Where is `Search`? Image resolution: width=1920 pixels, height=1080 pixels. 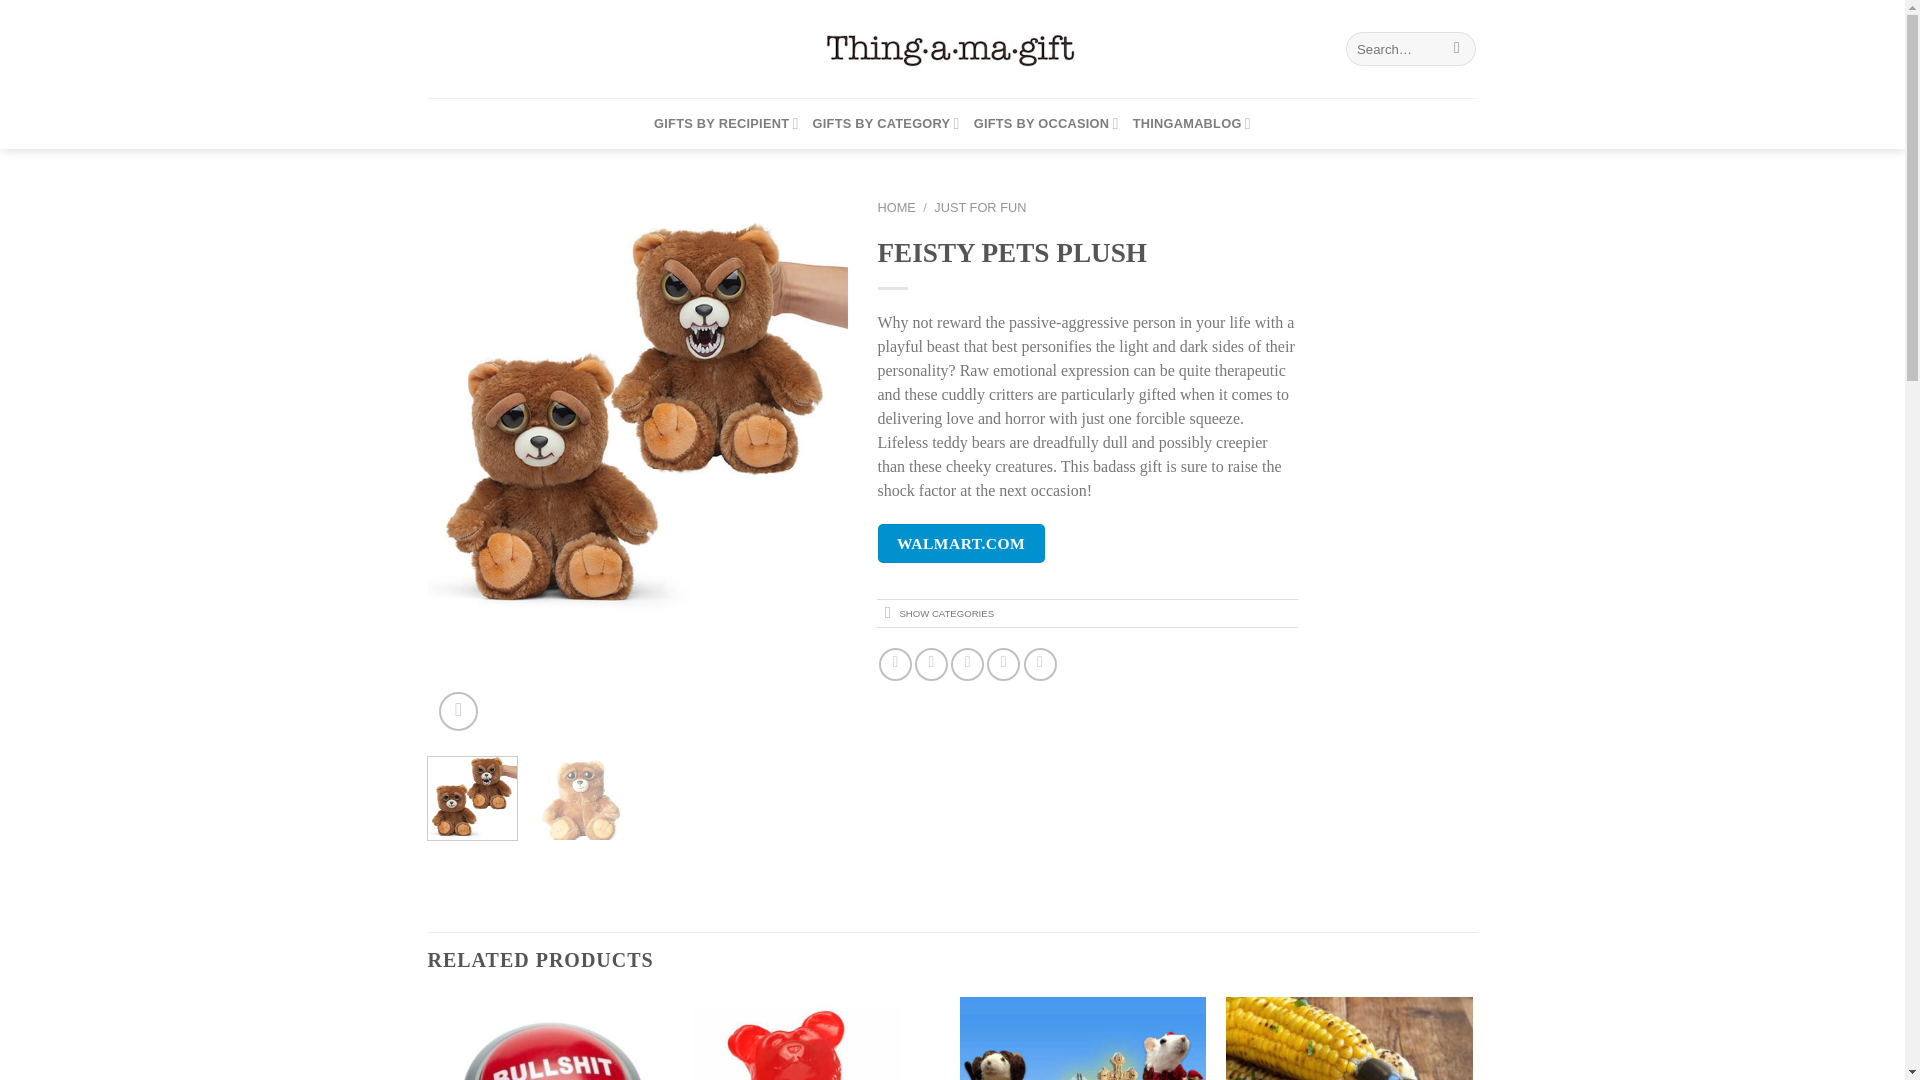 Search is located at coordinates (1458, 48).